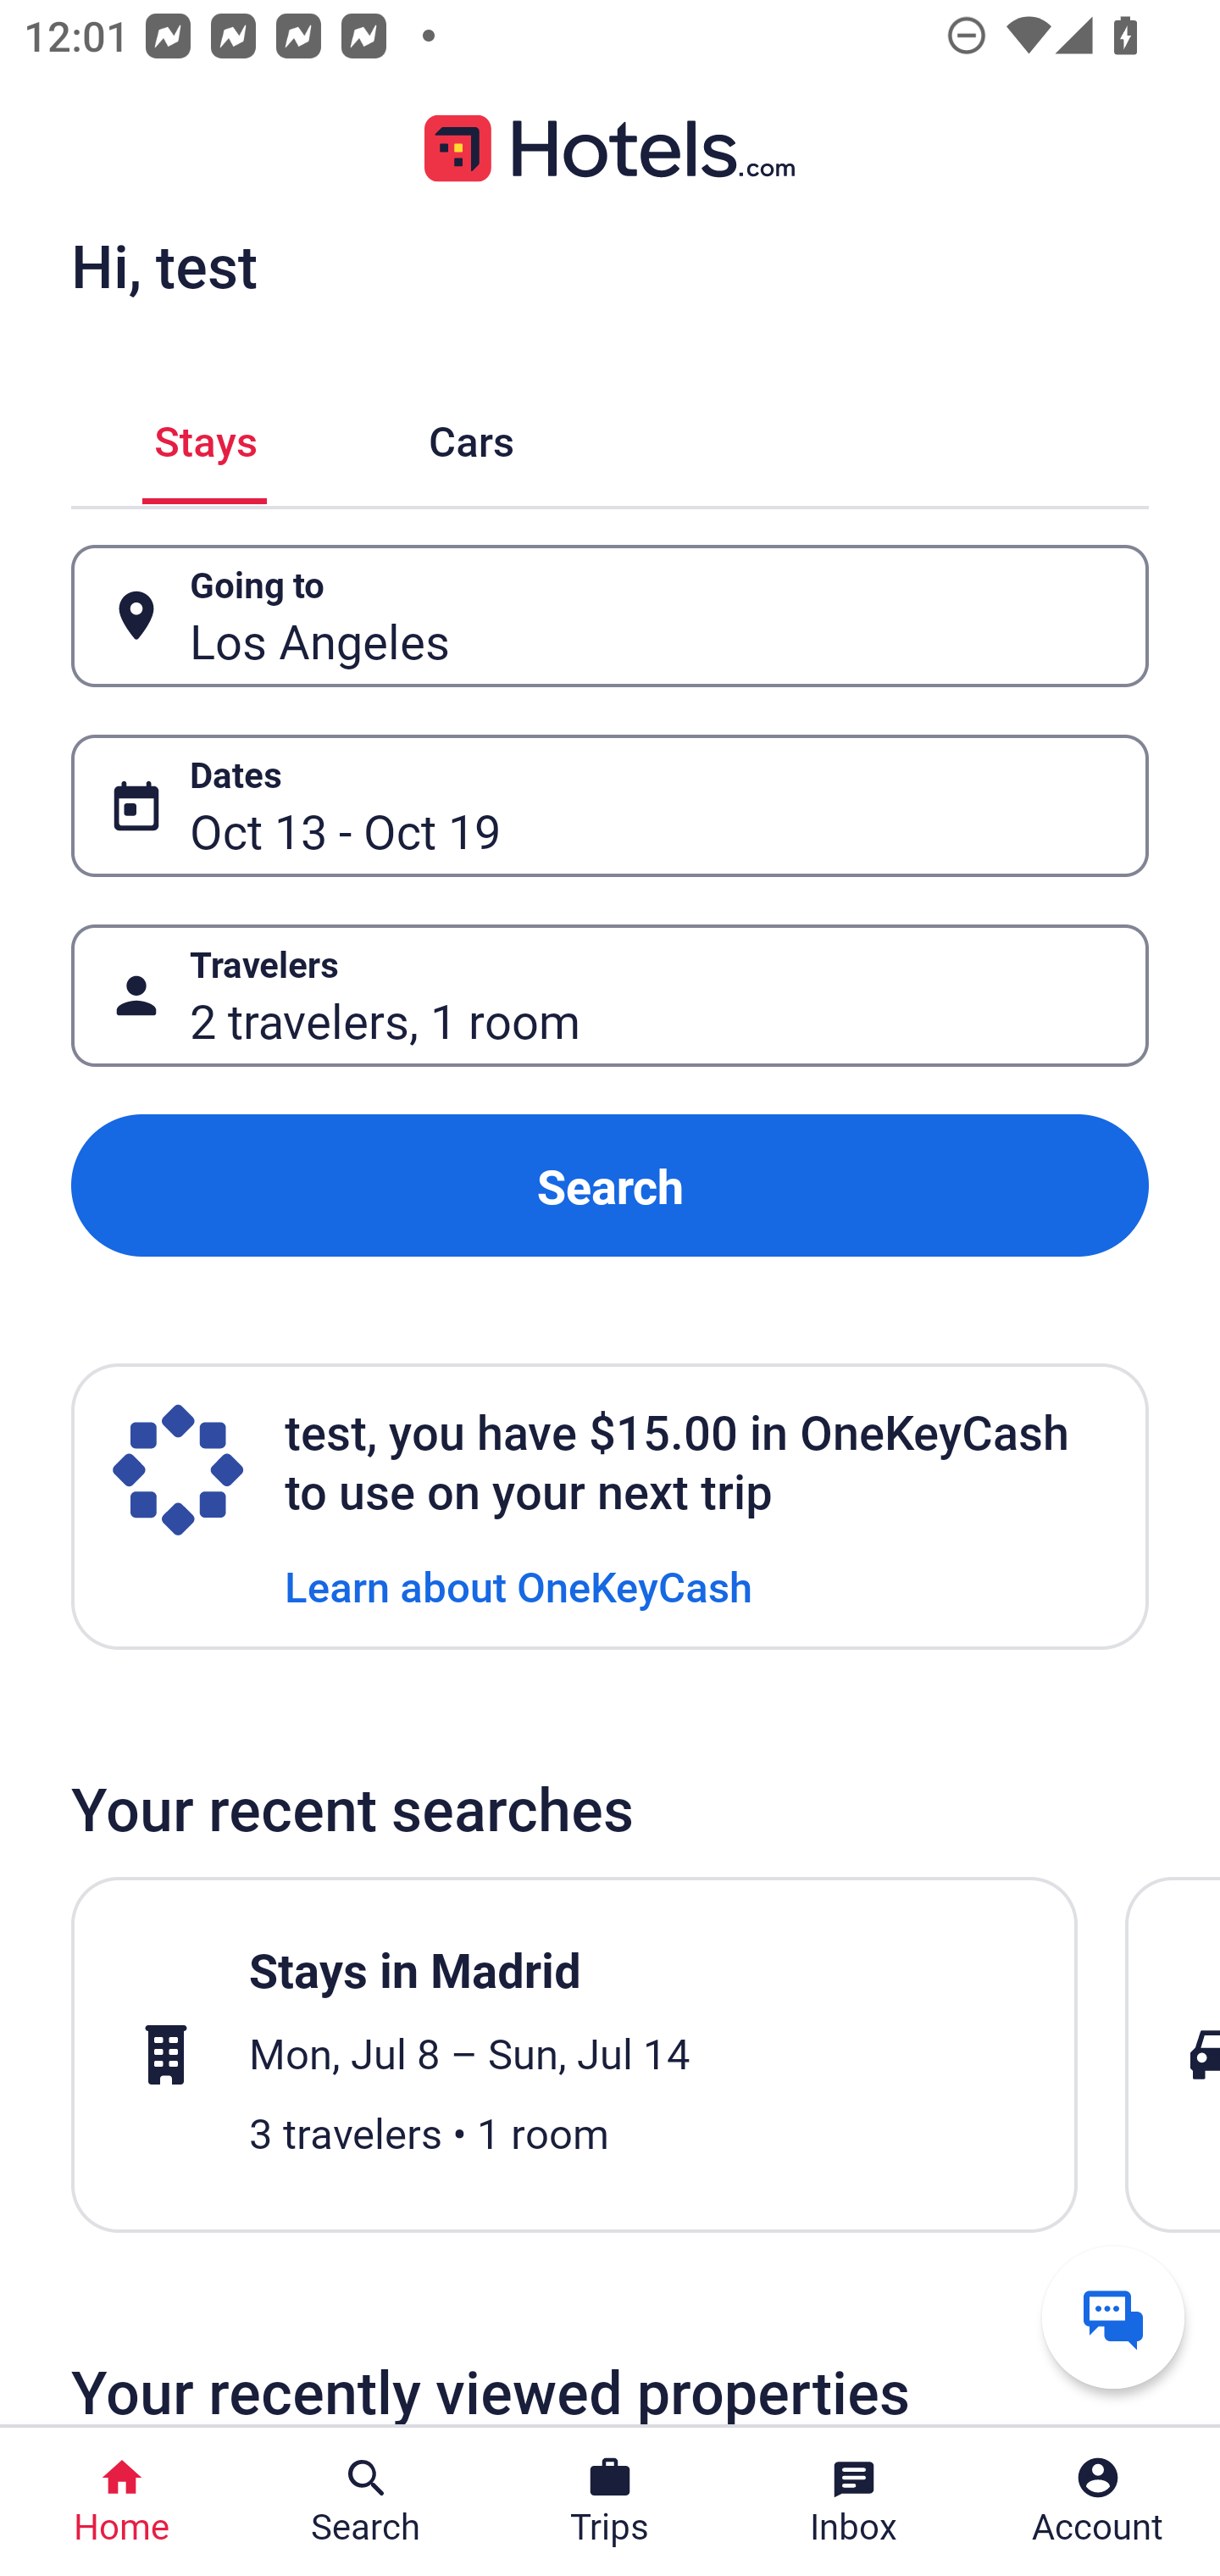  Describe the element at coordinates (610, 617) in the screenshot. I see `Going to Button Los Angeles` at that location.